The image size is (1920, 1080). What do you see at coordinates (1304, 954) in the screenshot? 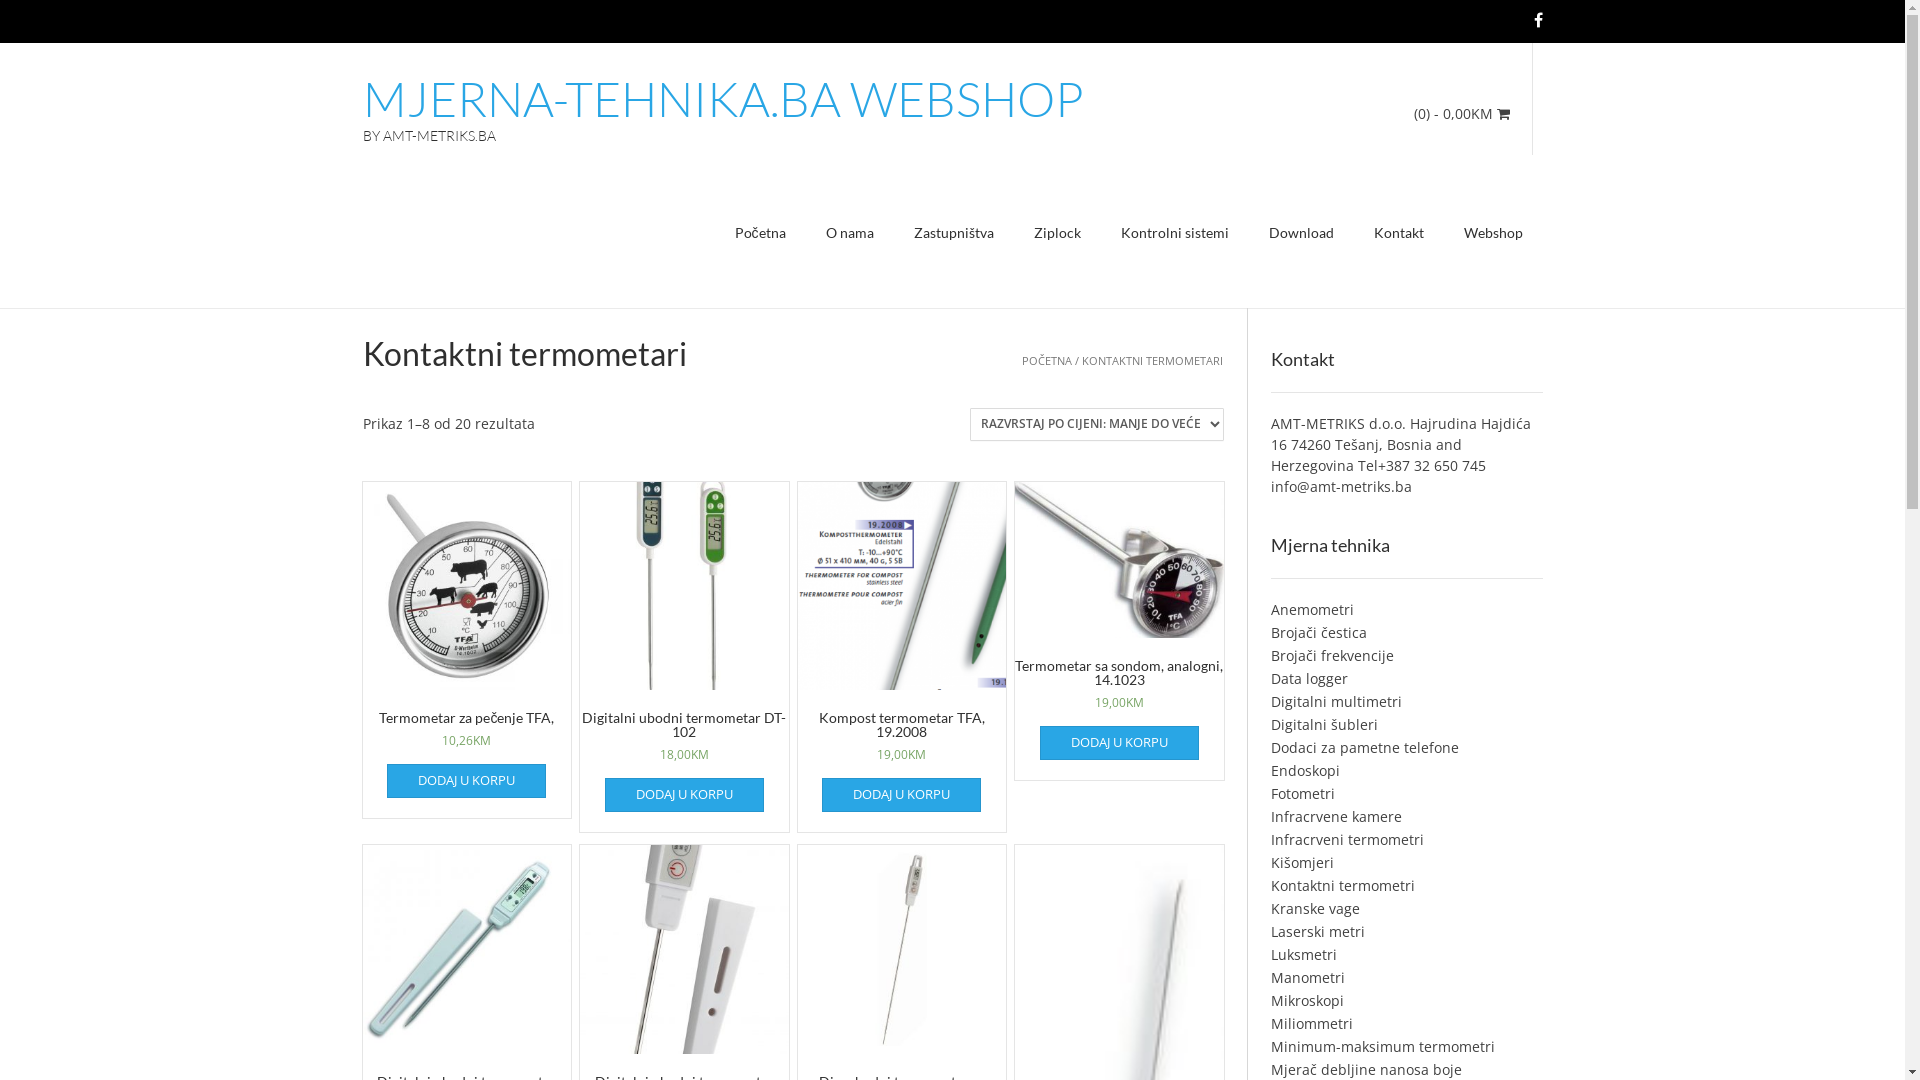
I see `Luksmetri` at bounding box center [1304, 954].